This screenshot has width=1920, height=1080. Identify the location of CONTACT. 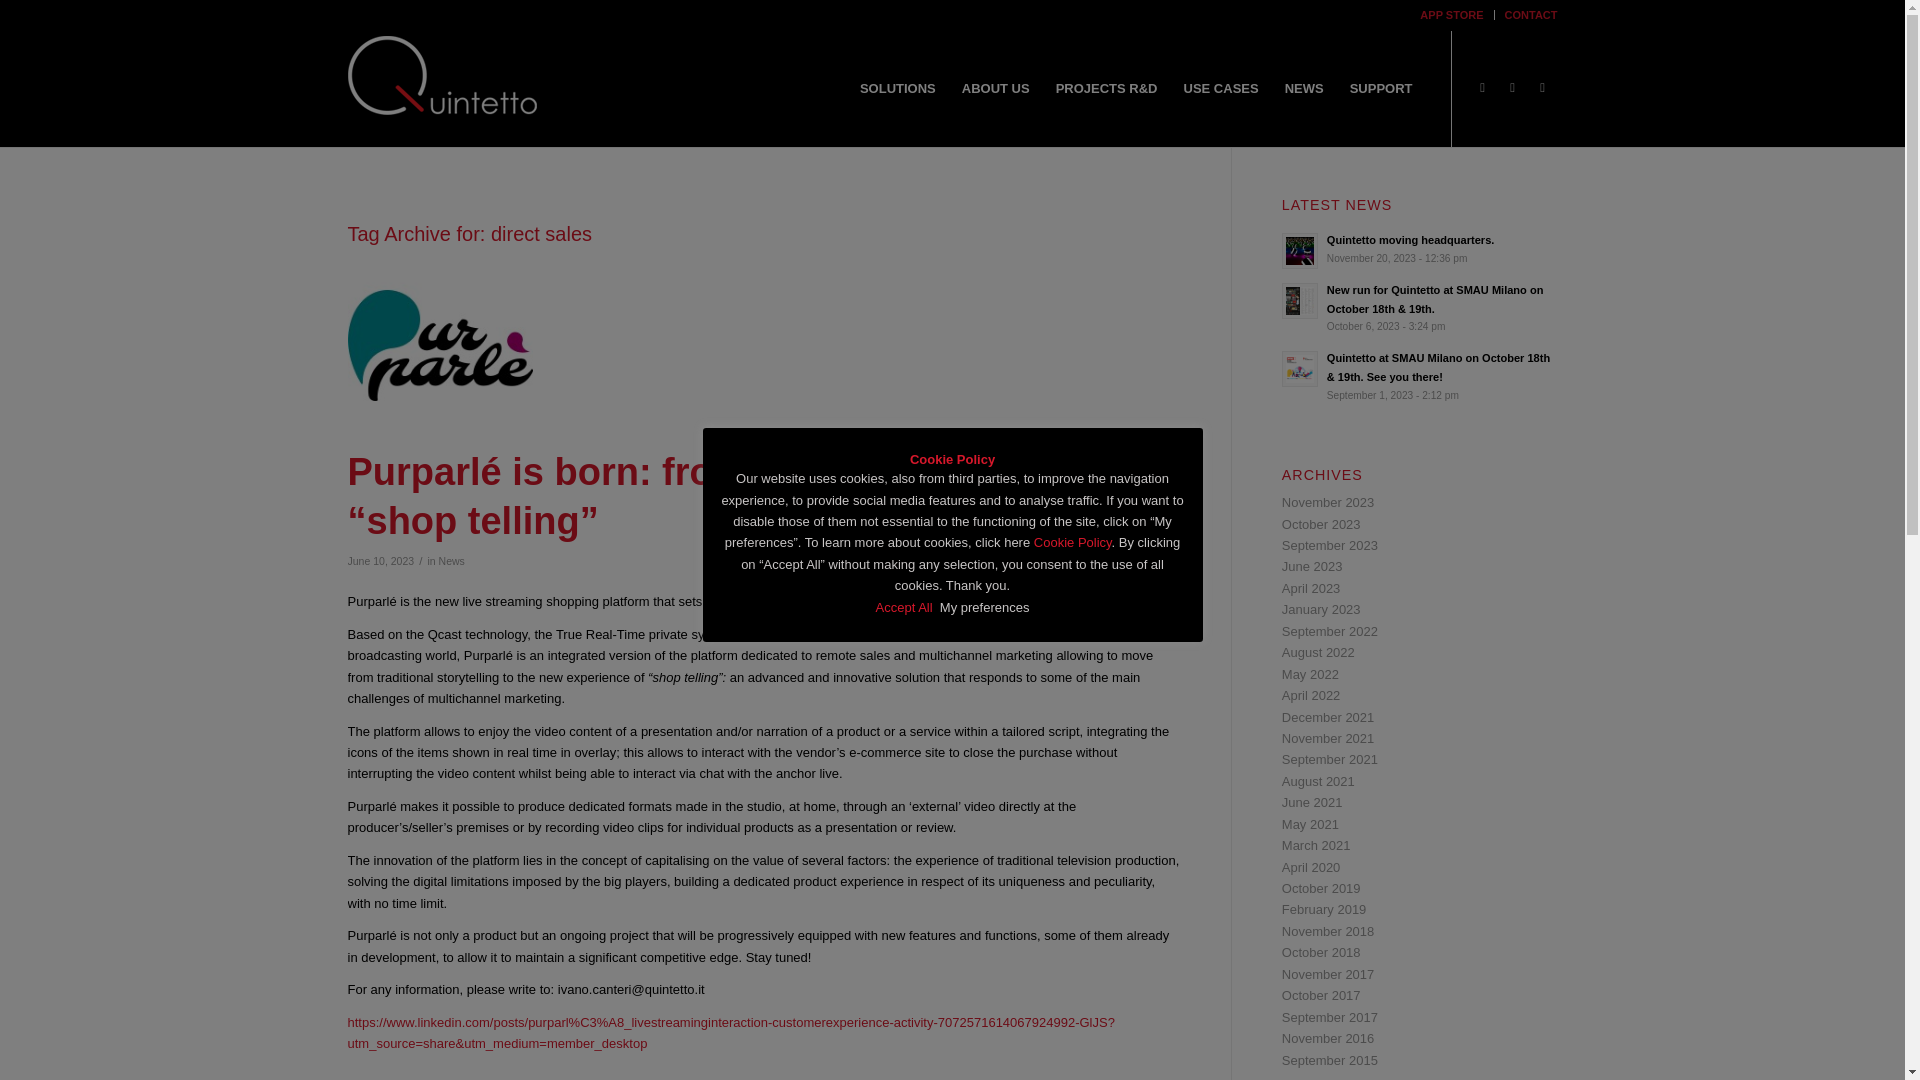
(1531, 15).